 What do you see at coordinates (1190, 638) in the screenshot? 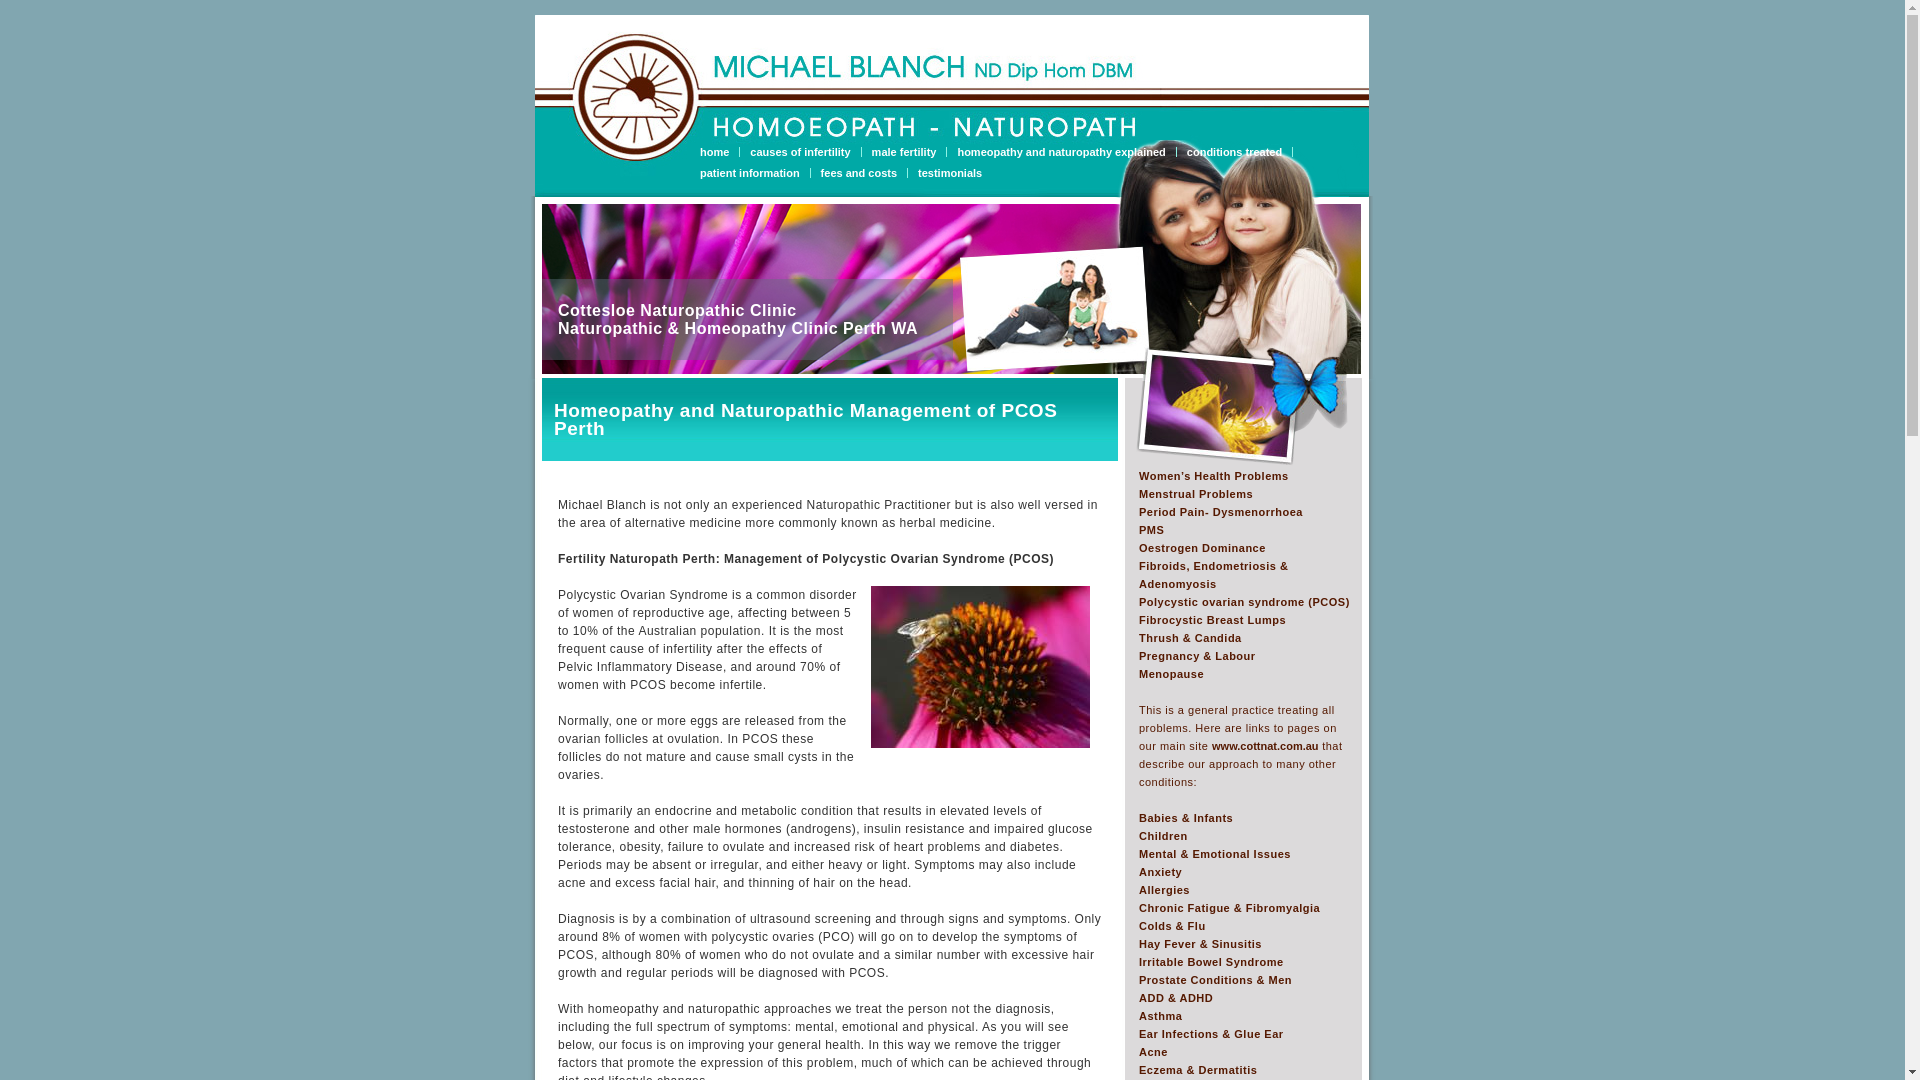
I see `Thrush & Candida` at bounding box center [1190, 638].